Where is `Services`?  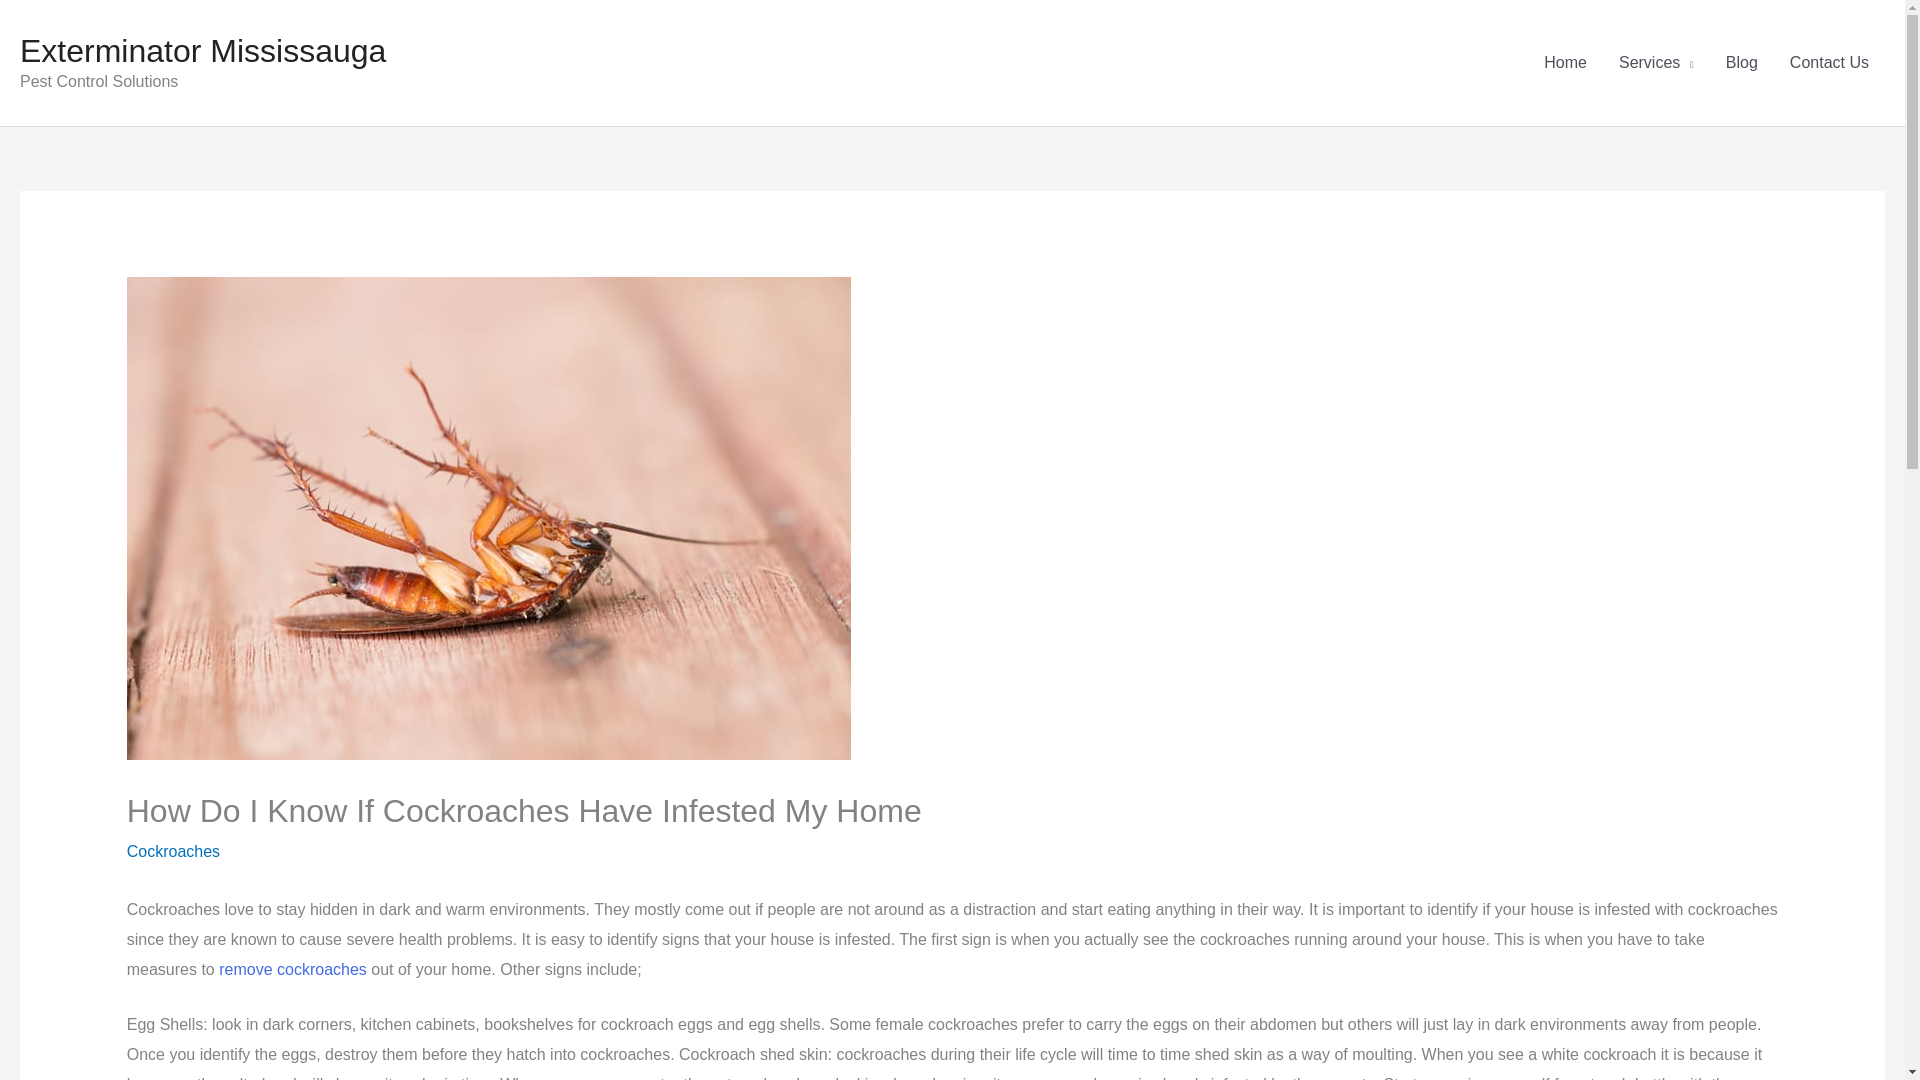
Services is located at coordinates (1656, 63).